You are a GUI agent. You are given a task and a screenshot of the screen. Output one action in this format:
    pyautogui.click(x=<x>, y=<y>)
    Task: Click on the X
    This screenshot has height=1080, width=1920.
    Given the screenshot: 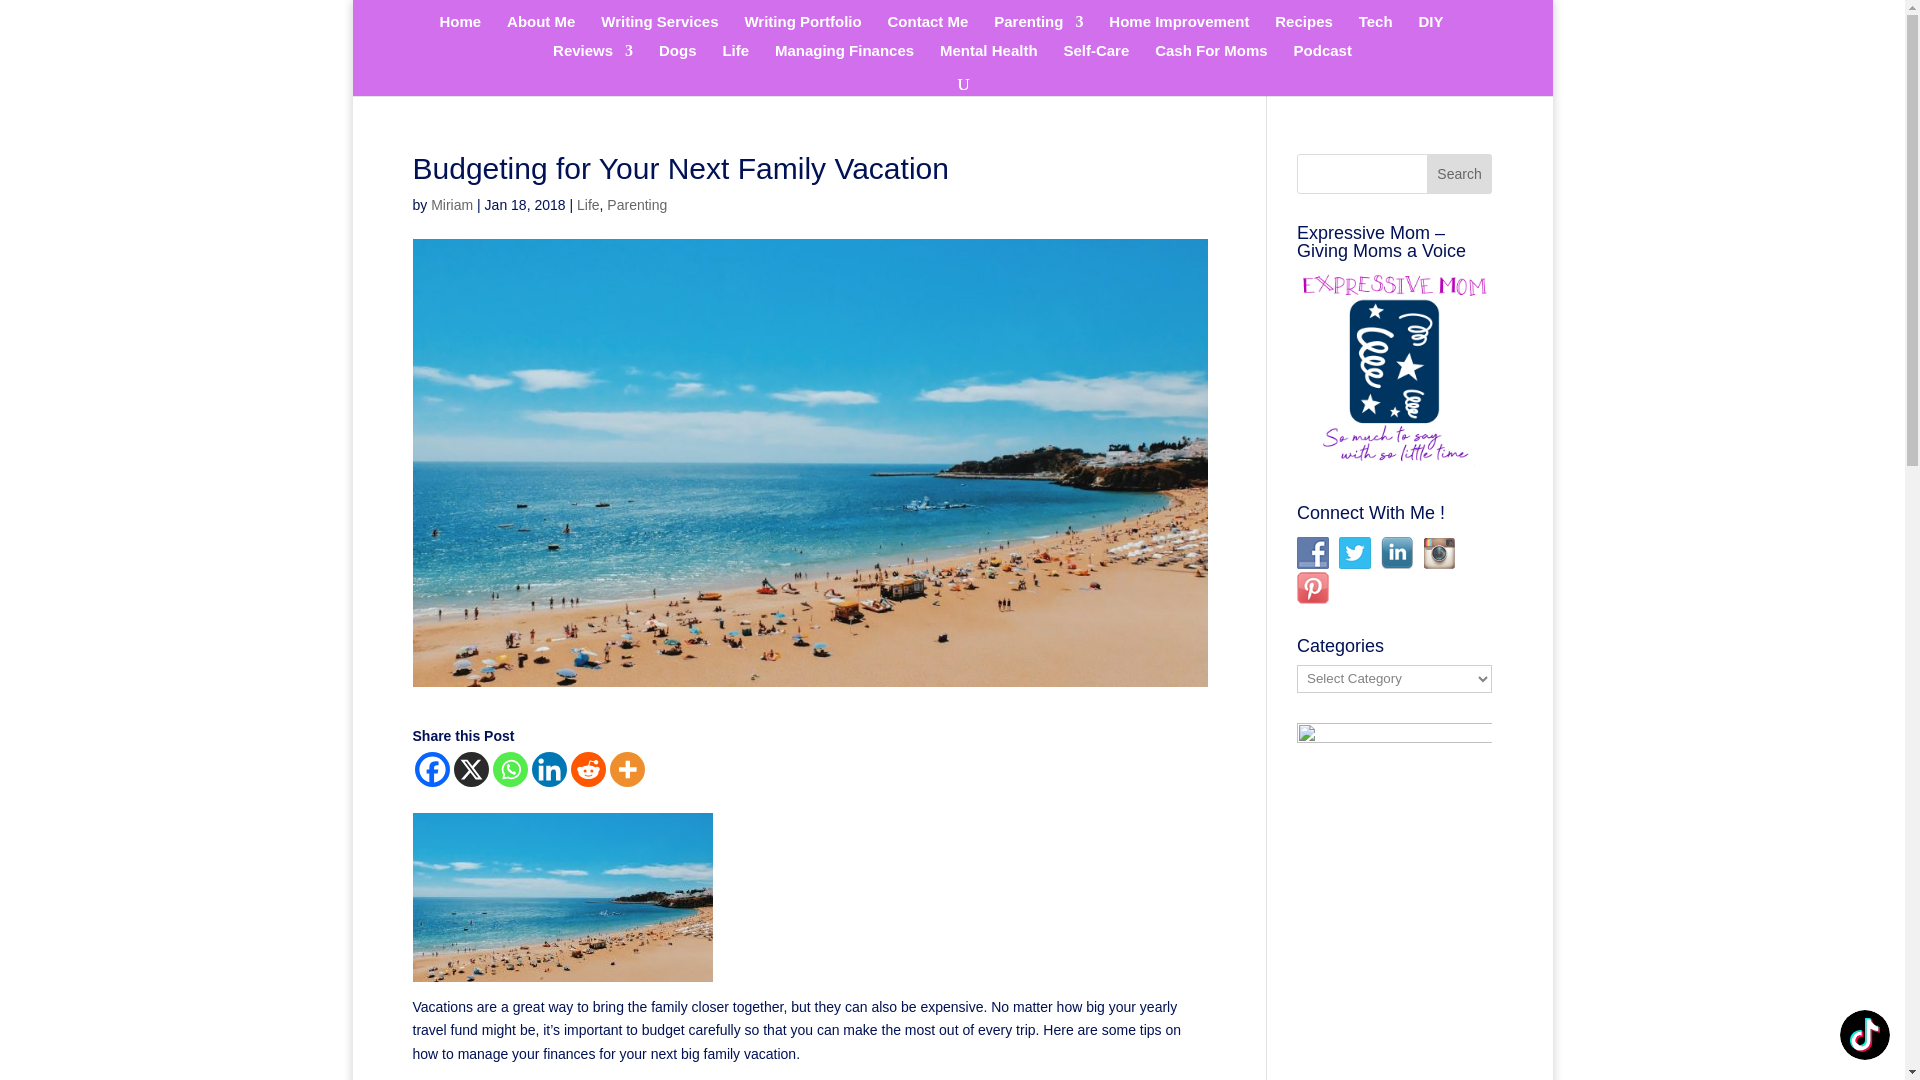 What is the action you would take?
    pyautogui.click(x=471, y=769)
    